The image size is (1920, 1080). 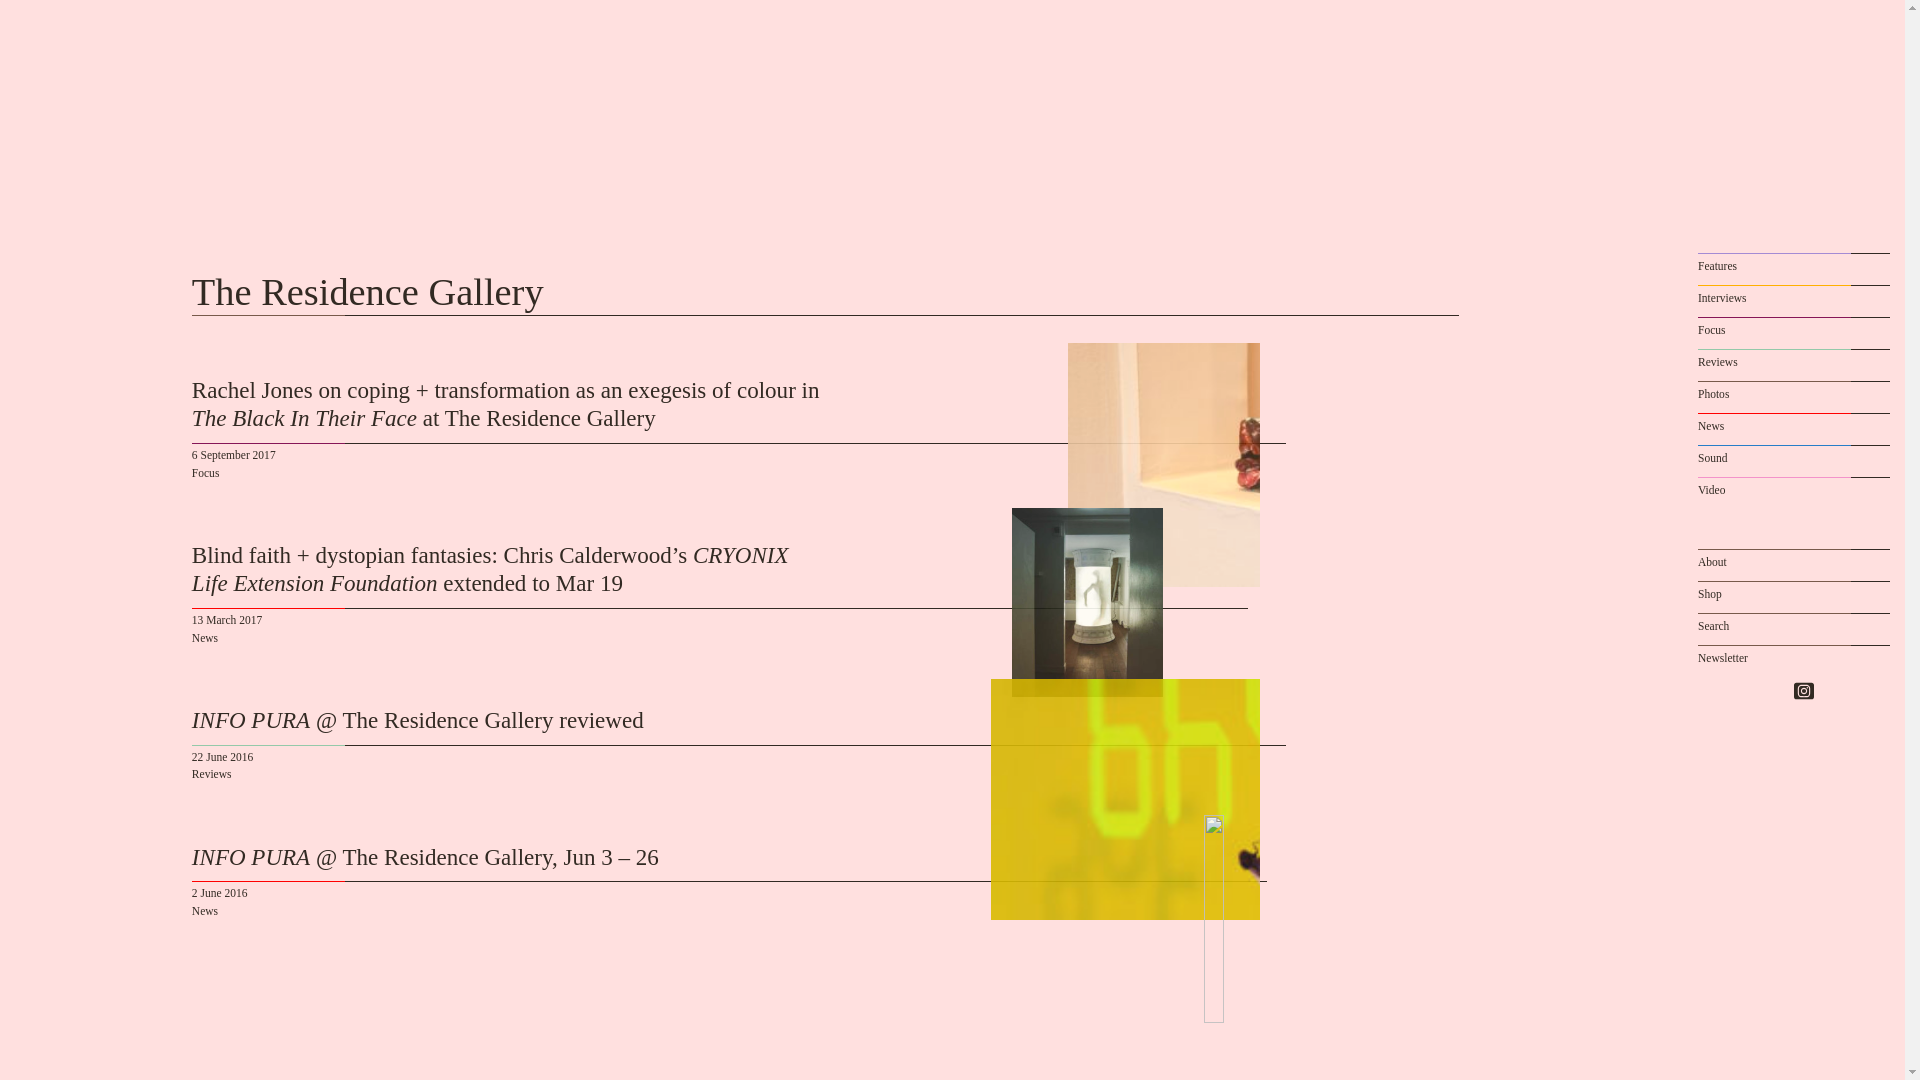 What do you see at coordinates (1710, 598) in the screenshot?
I see `Shop` at bounding box center [1710, 598].